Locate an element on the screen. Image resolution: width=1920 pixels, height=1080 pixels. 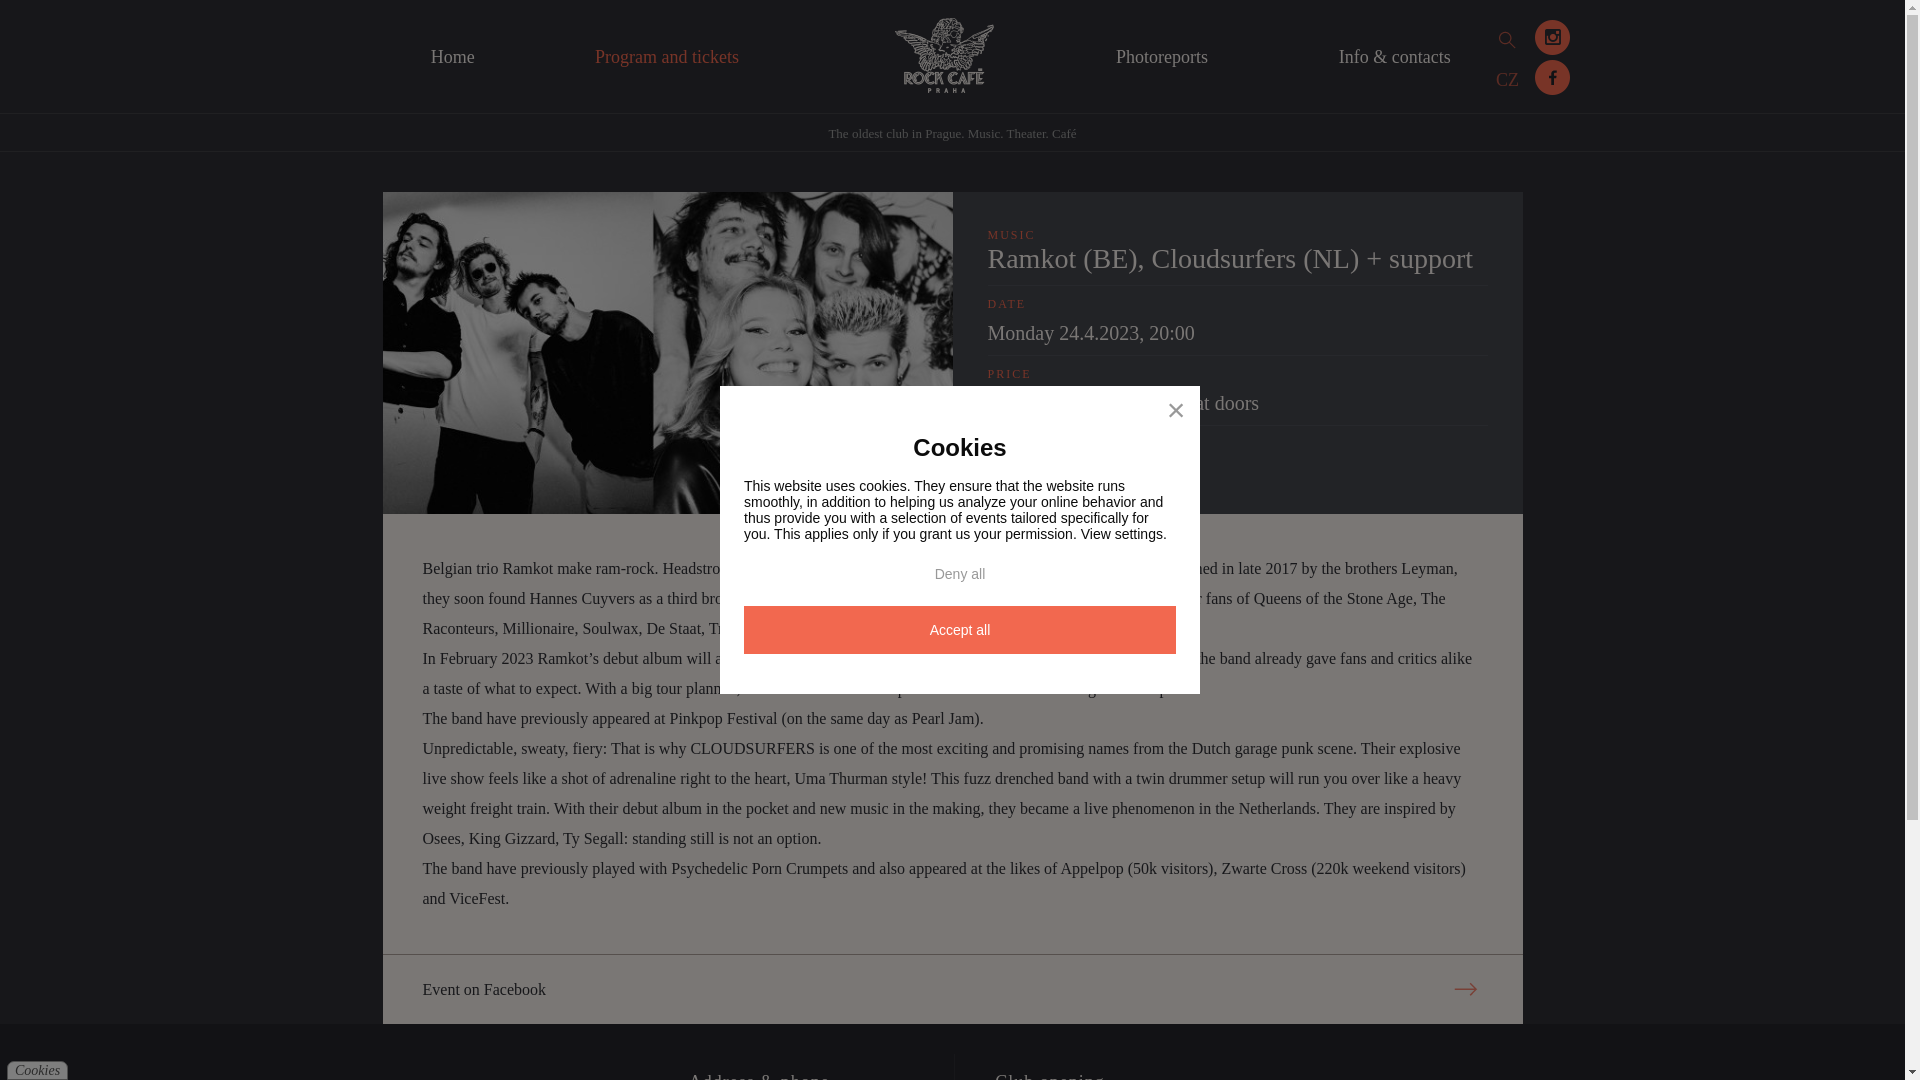
Program and tickets is located at coordinates (667, 58).